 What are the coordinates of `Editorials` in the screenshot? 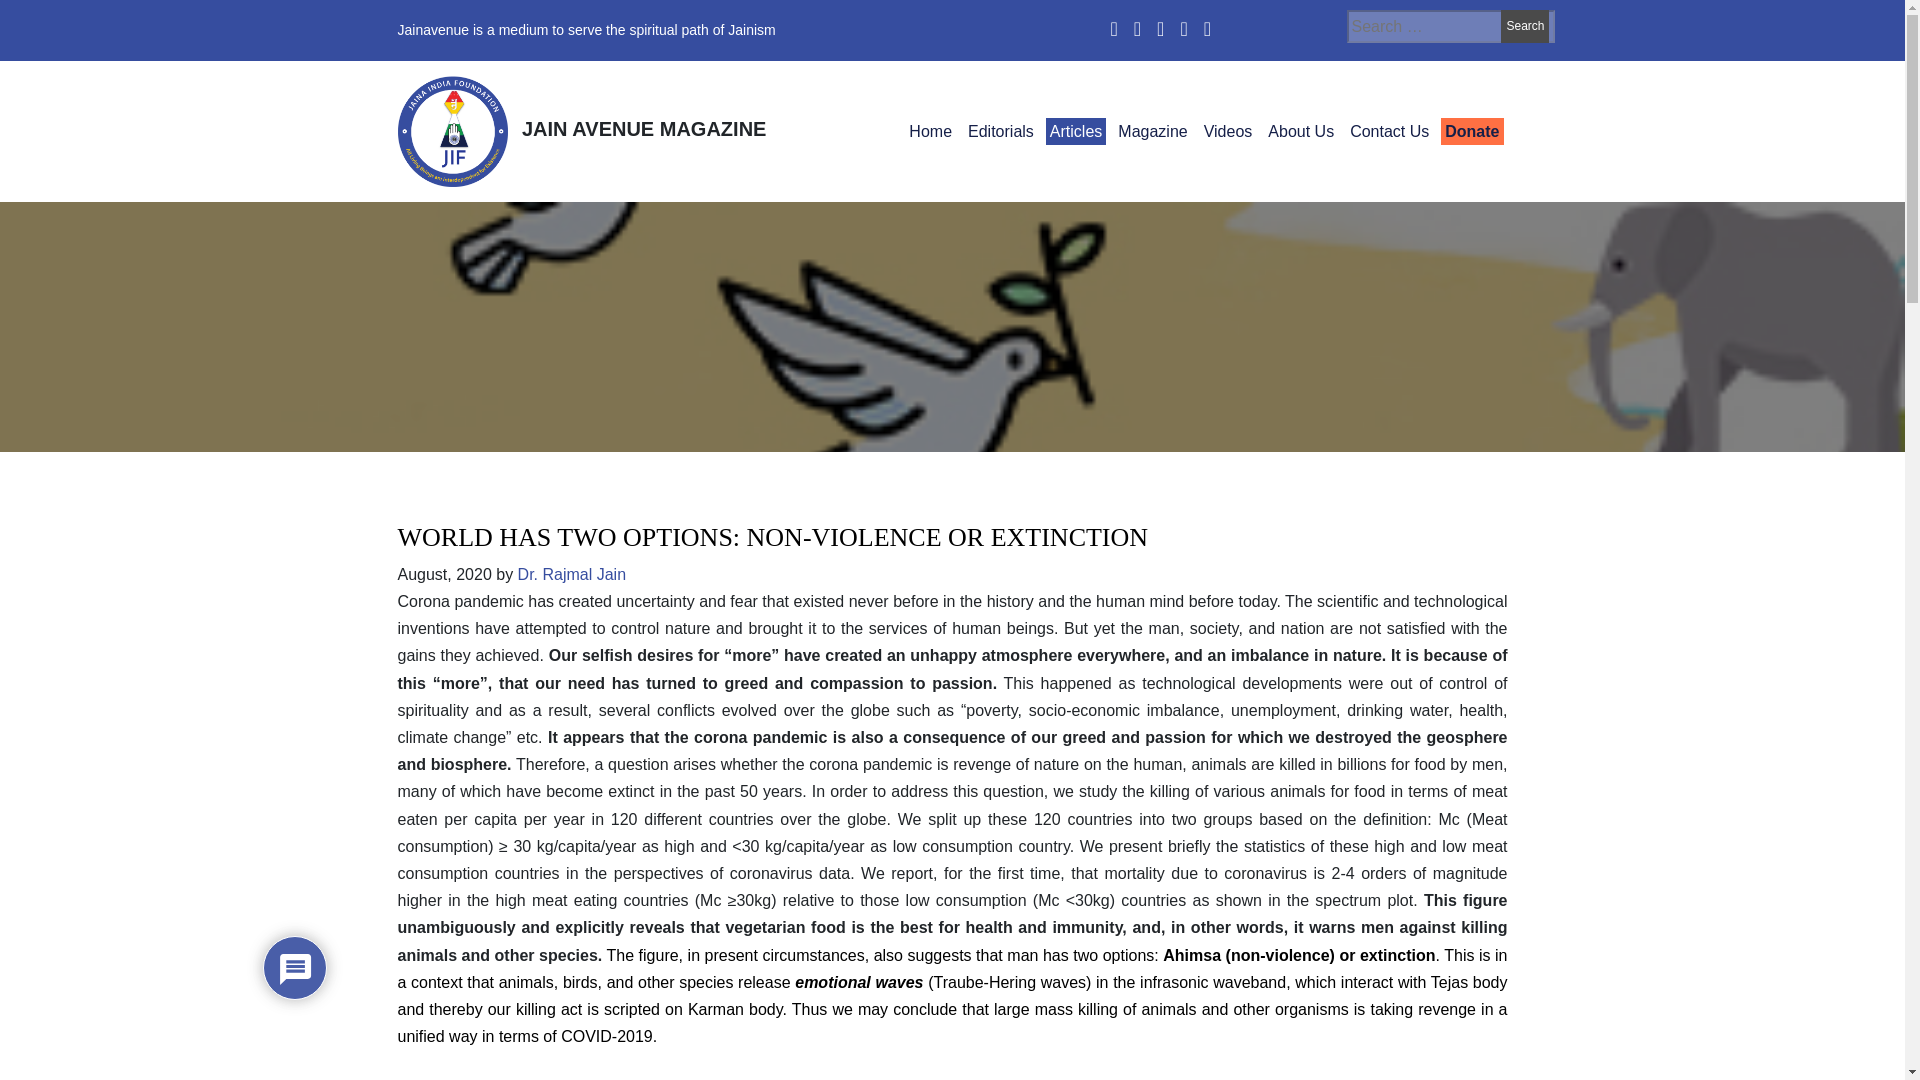 It's located at (1000, 130).